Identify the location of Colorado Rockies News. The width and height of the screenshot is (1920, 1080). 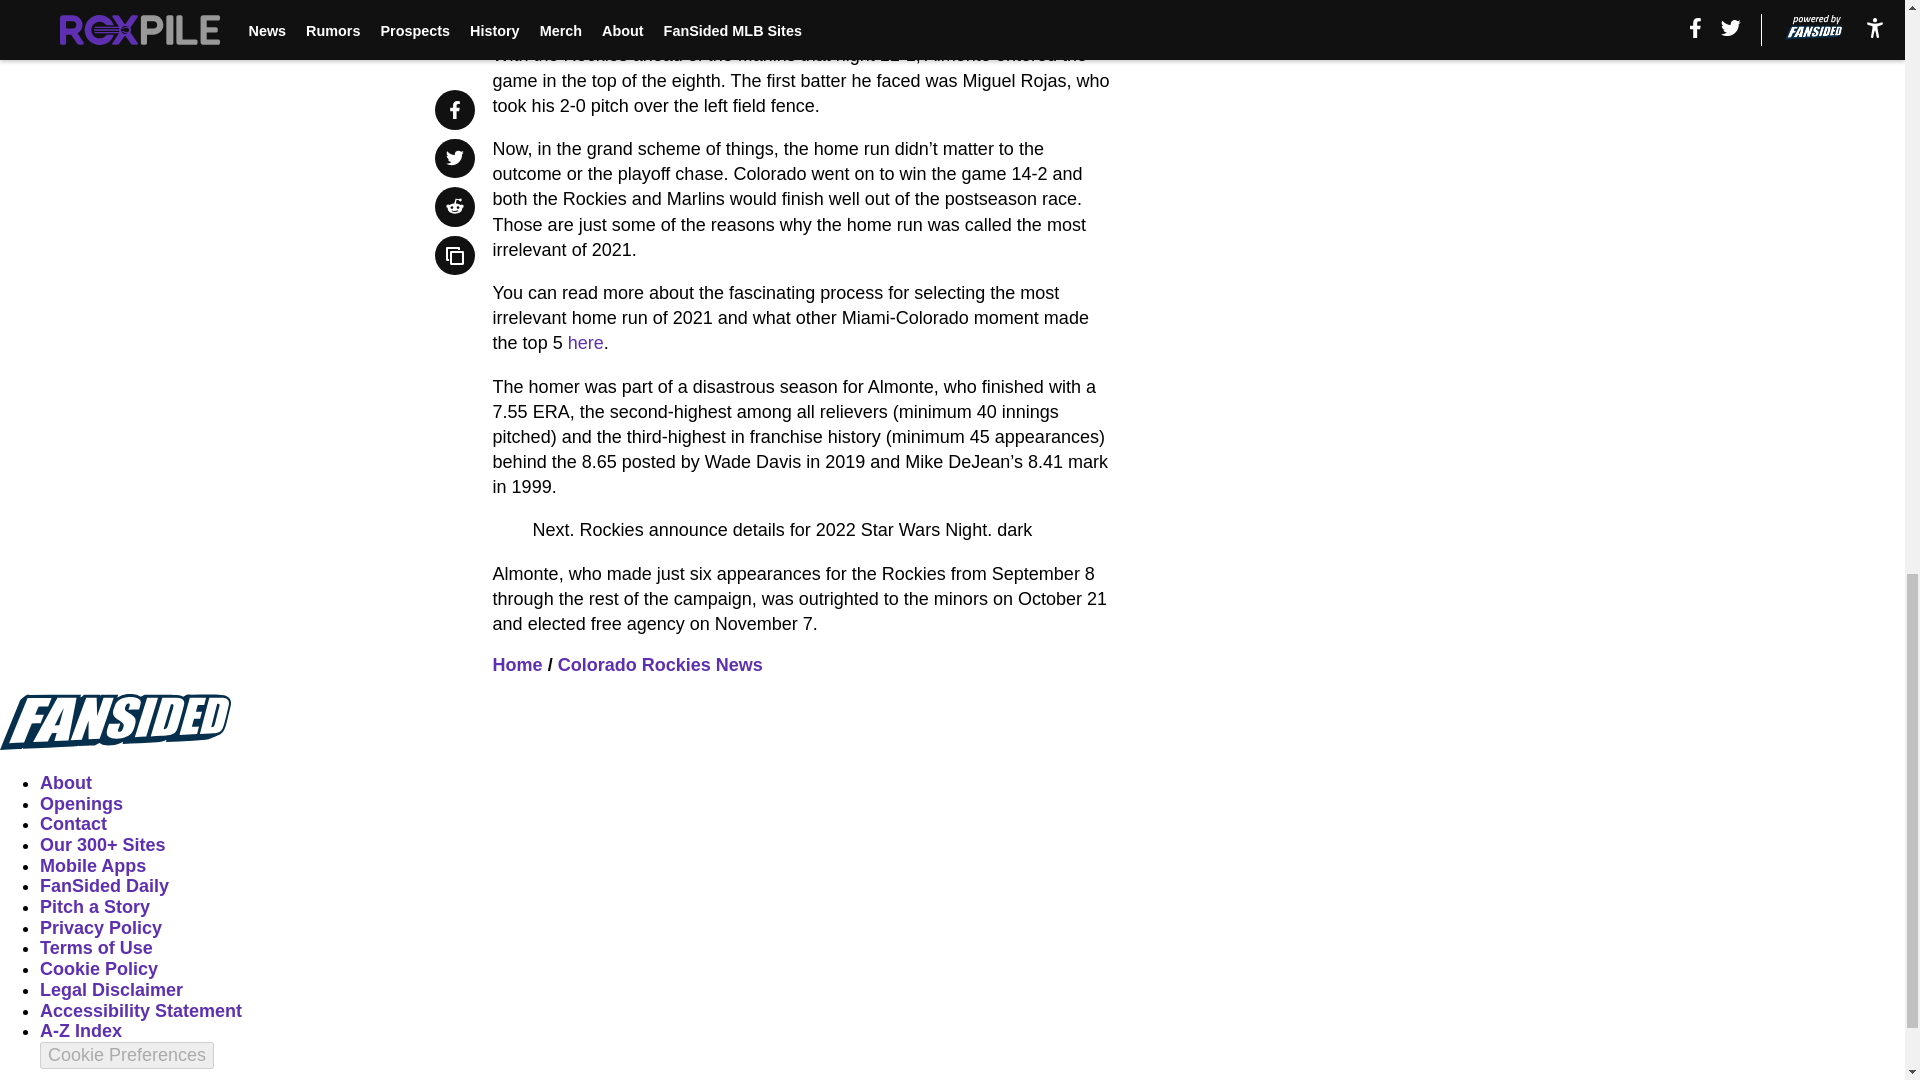
(660, 664).